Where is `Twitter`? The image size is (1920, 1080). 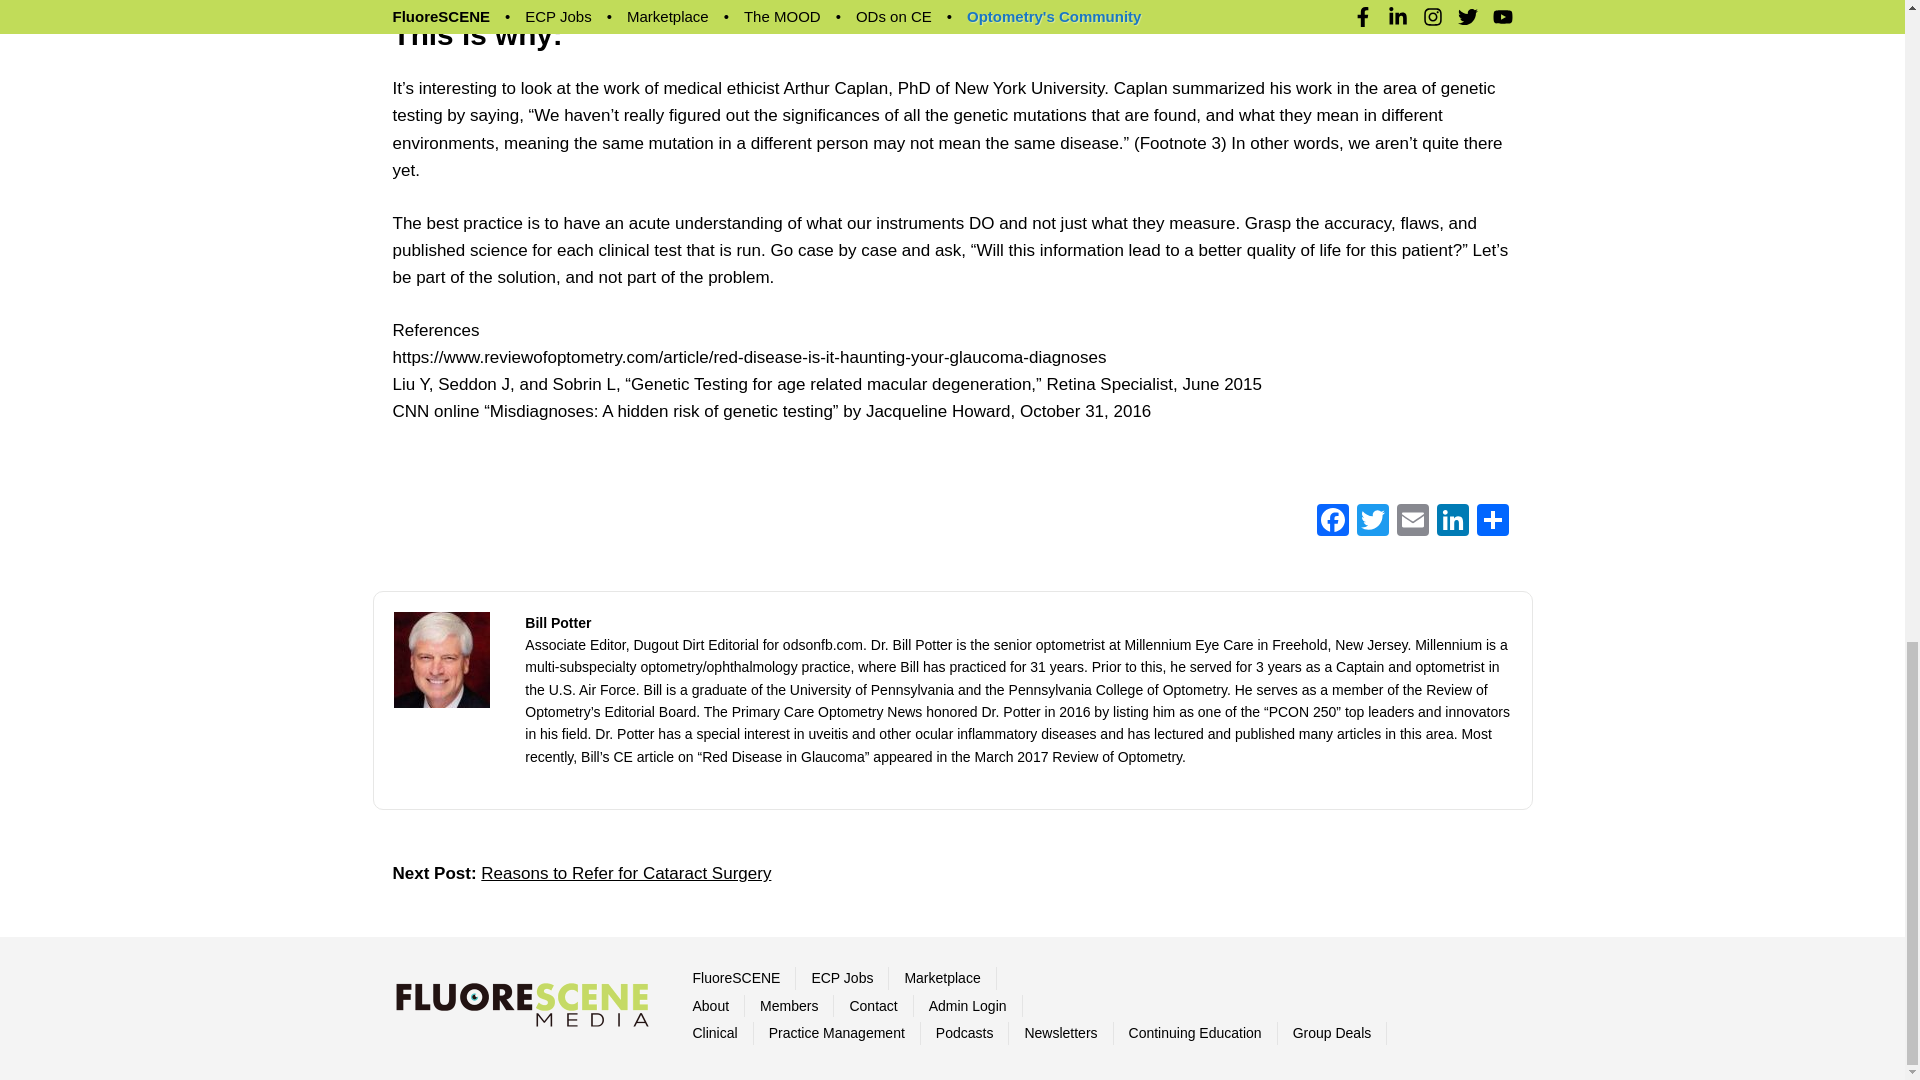
Twitter is located at coordinates (1372, 522).